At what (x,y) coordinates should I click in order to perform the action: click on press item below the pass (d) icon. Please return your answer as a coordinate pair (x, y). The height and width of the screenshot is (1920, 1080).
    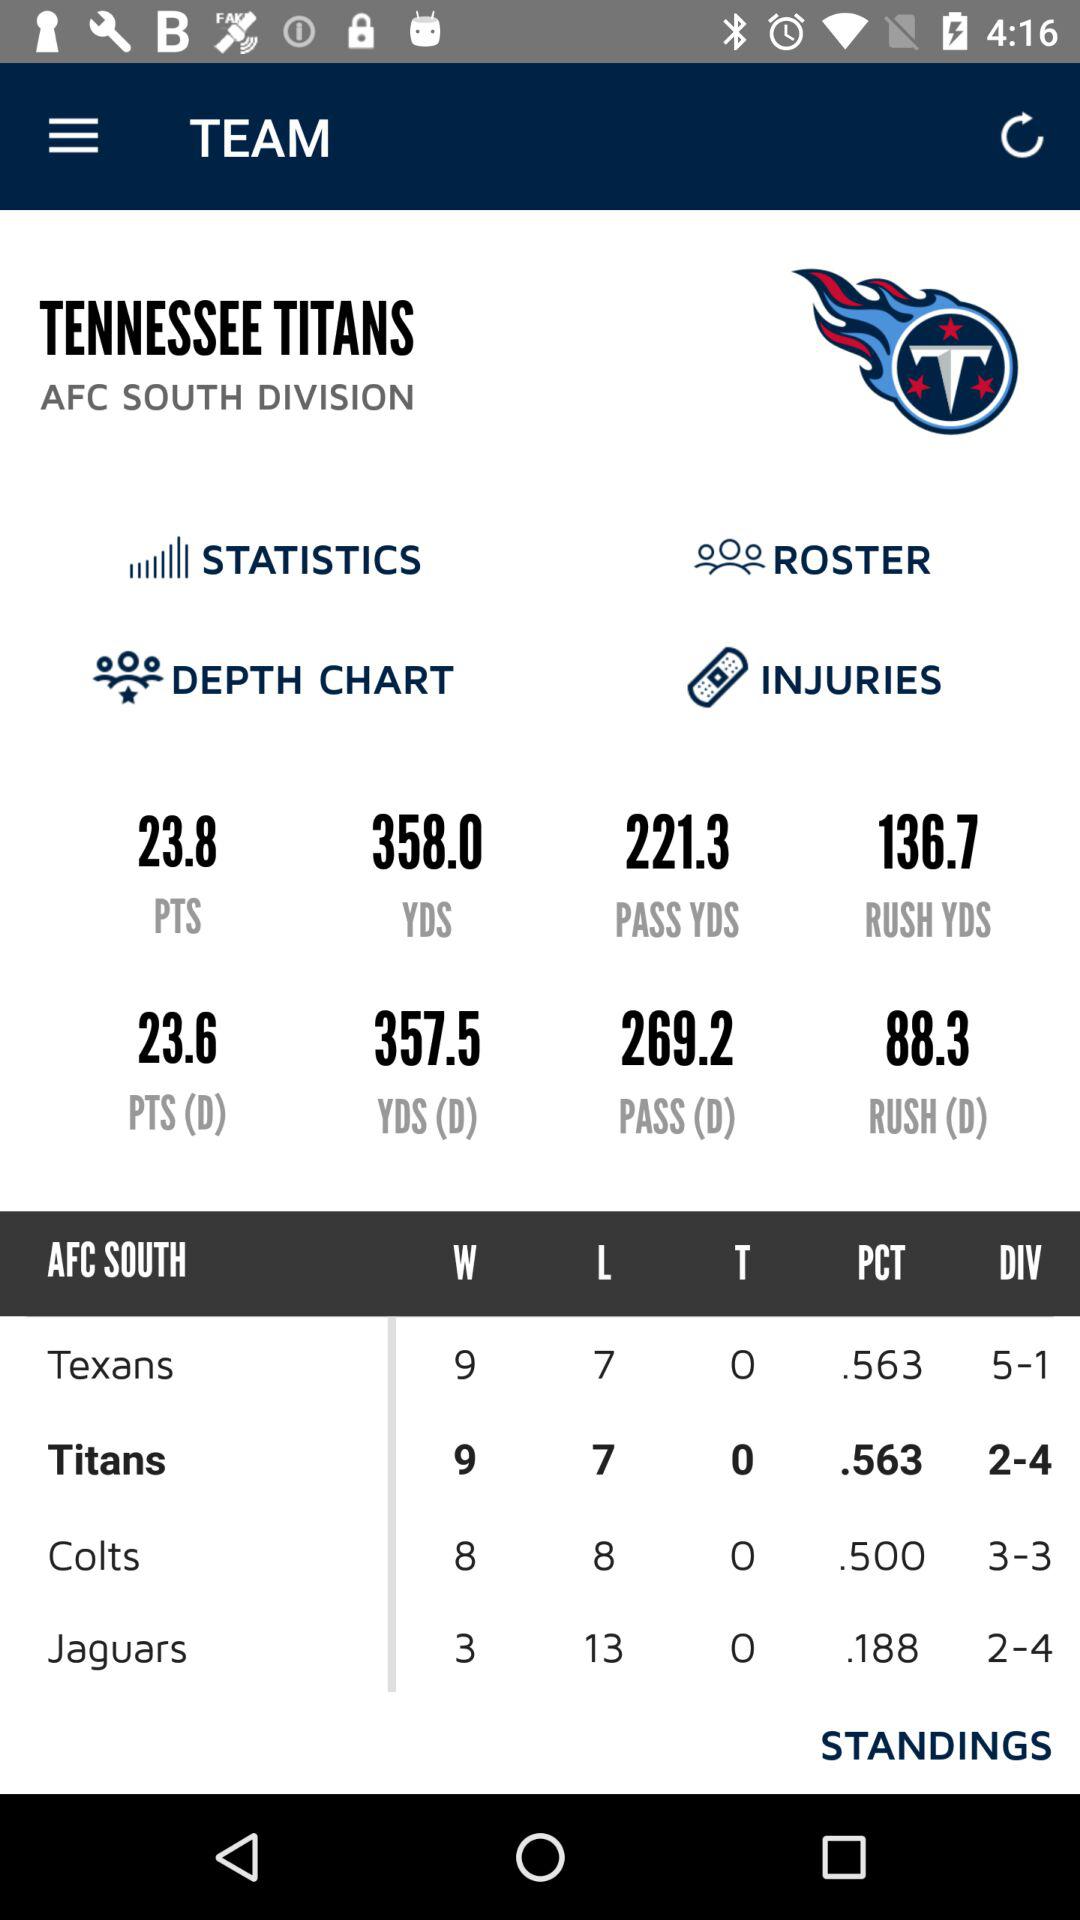
    Looking at the image, I should click on (604, 1264).